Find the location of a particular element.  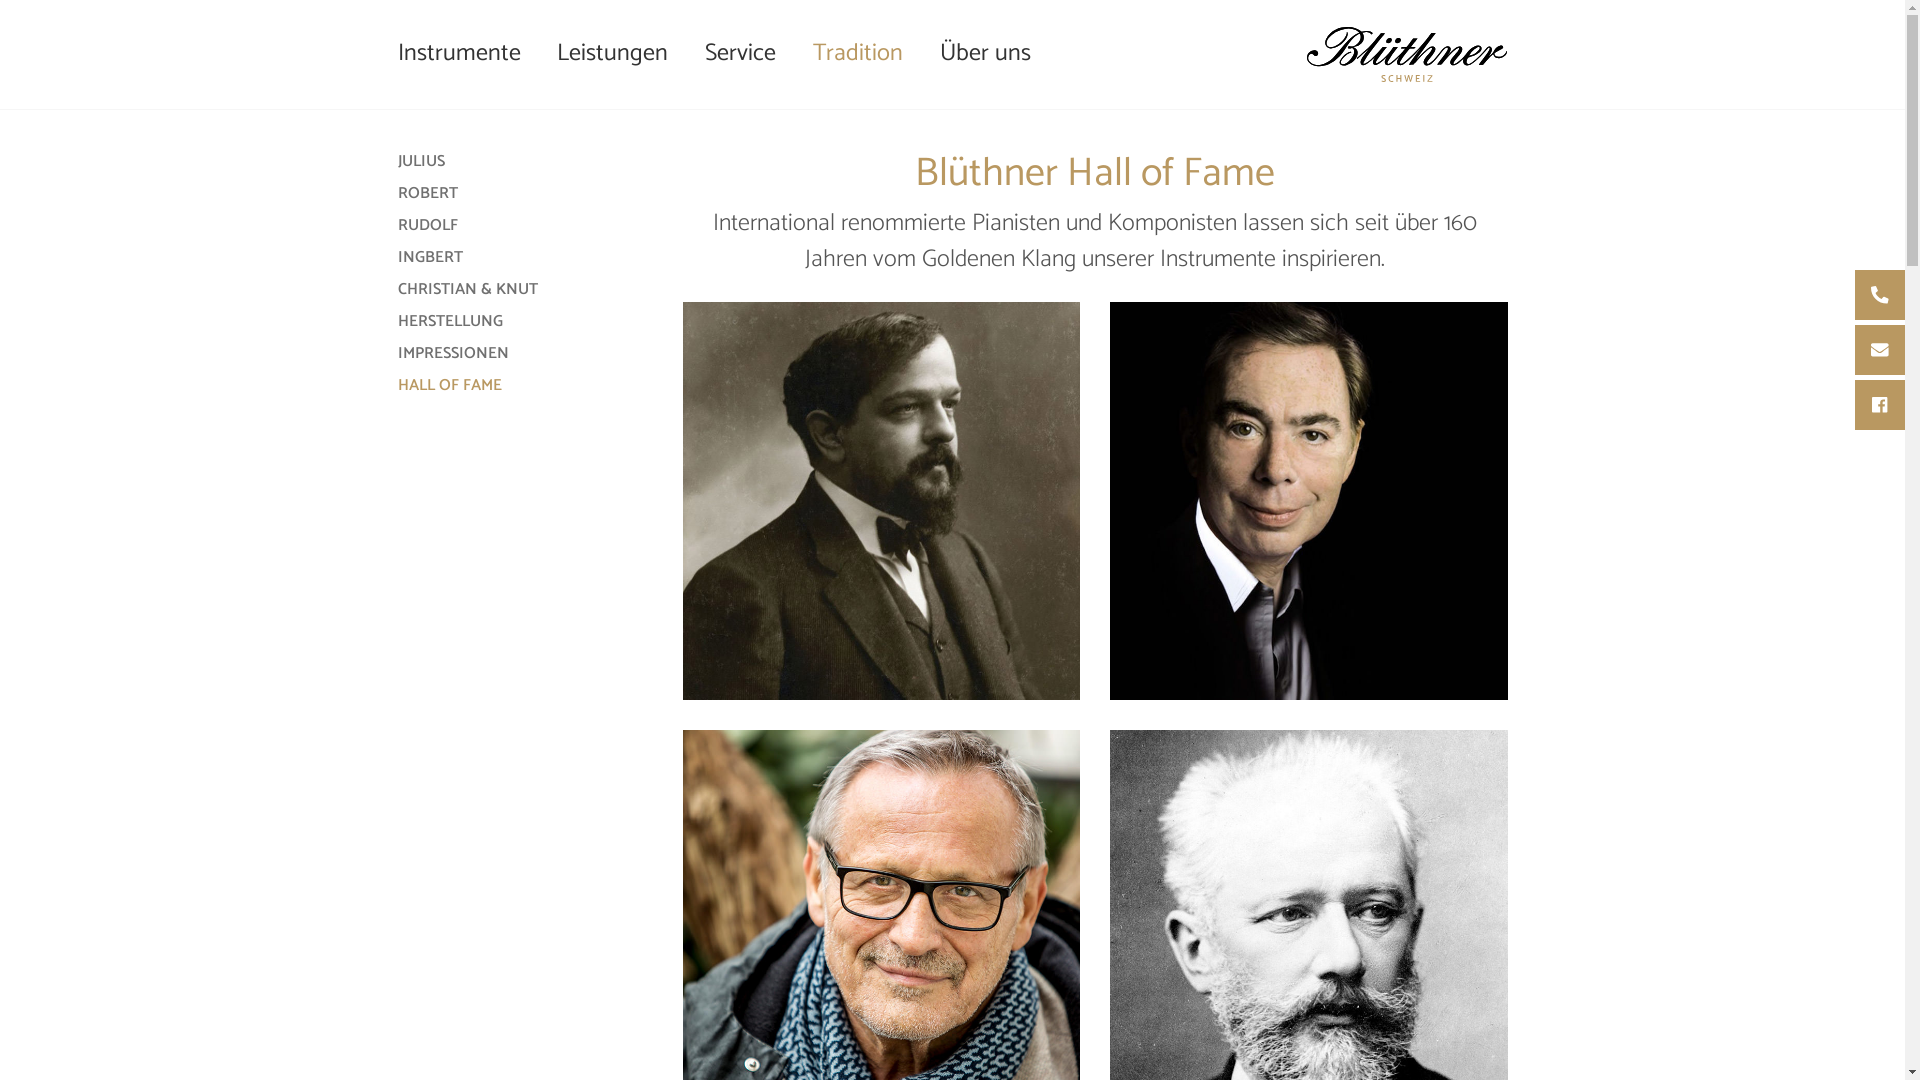

IMPRESSIONEN is located at coordinates (453, 354).